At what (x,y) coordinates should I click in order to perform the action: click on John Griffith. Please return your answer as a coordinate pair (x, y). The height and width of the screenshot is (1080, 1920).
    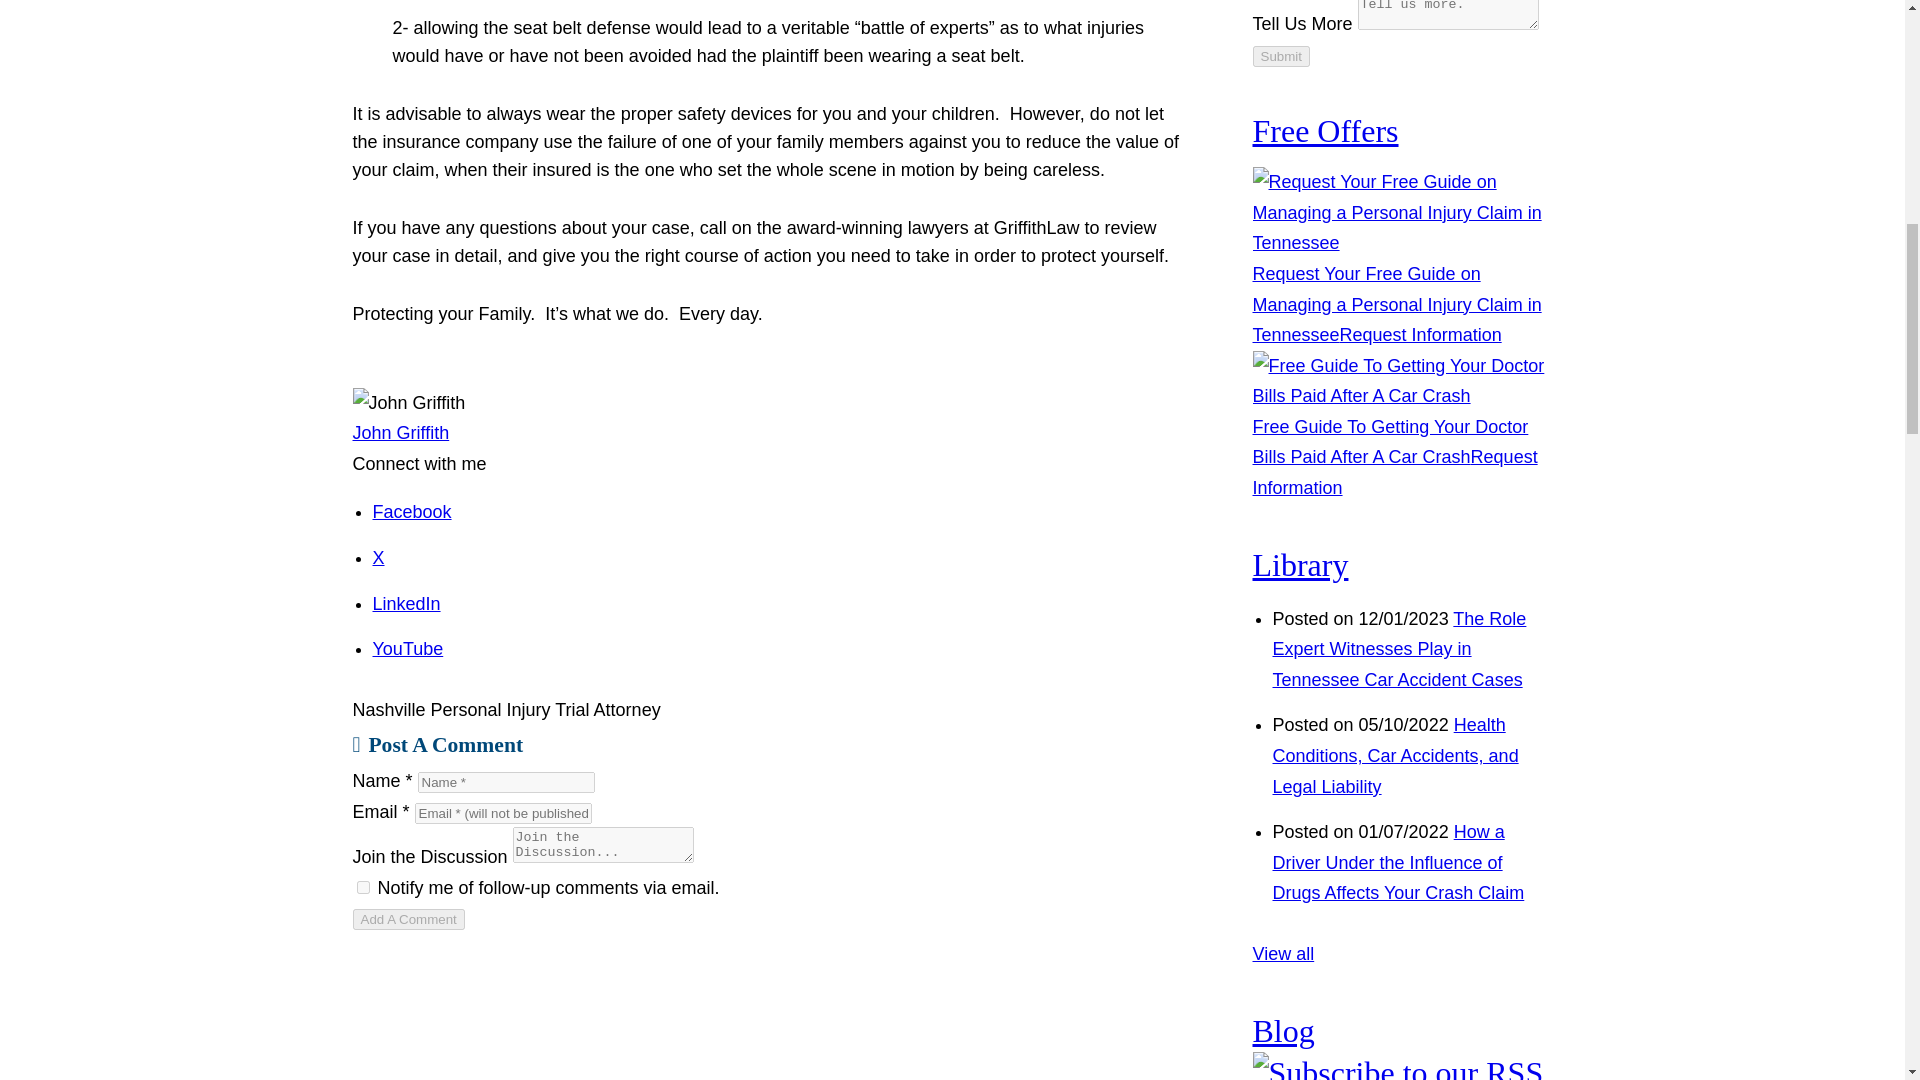
    Looking at the image, I should click on (400, 432).